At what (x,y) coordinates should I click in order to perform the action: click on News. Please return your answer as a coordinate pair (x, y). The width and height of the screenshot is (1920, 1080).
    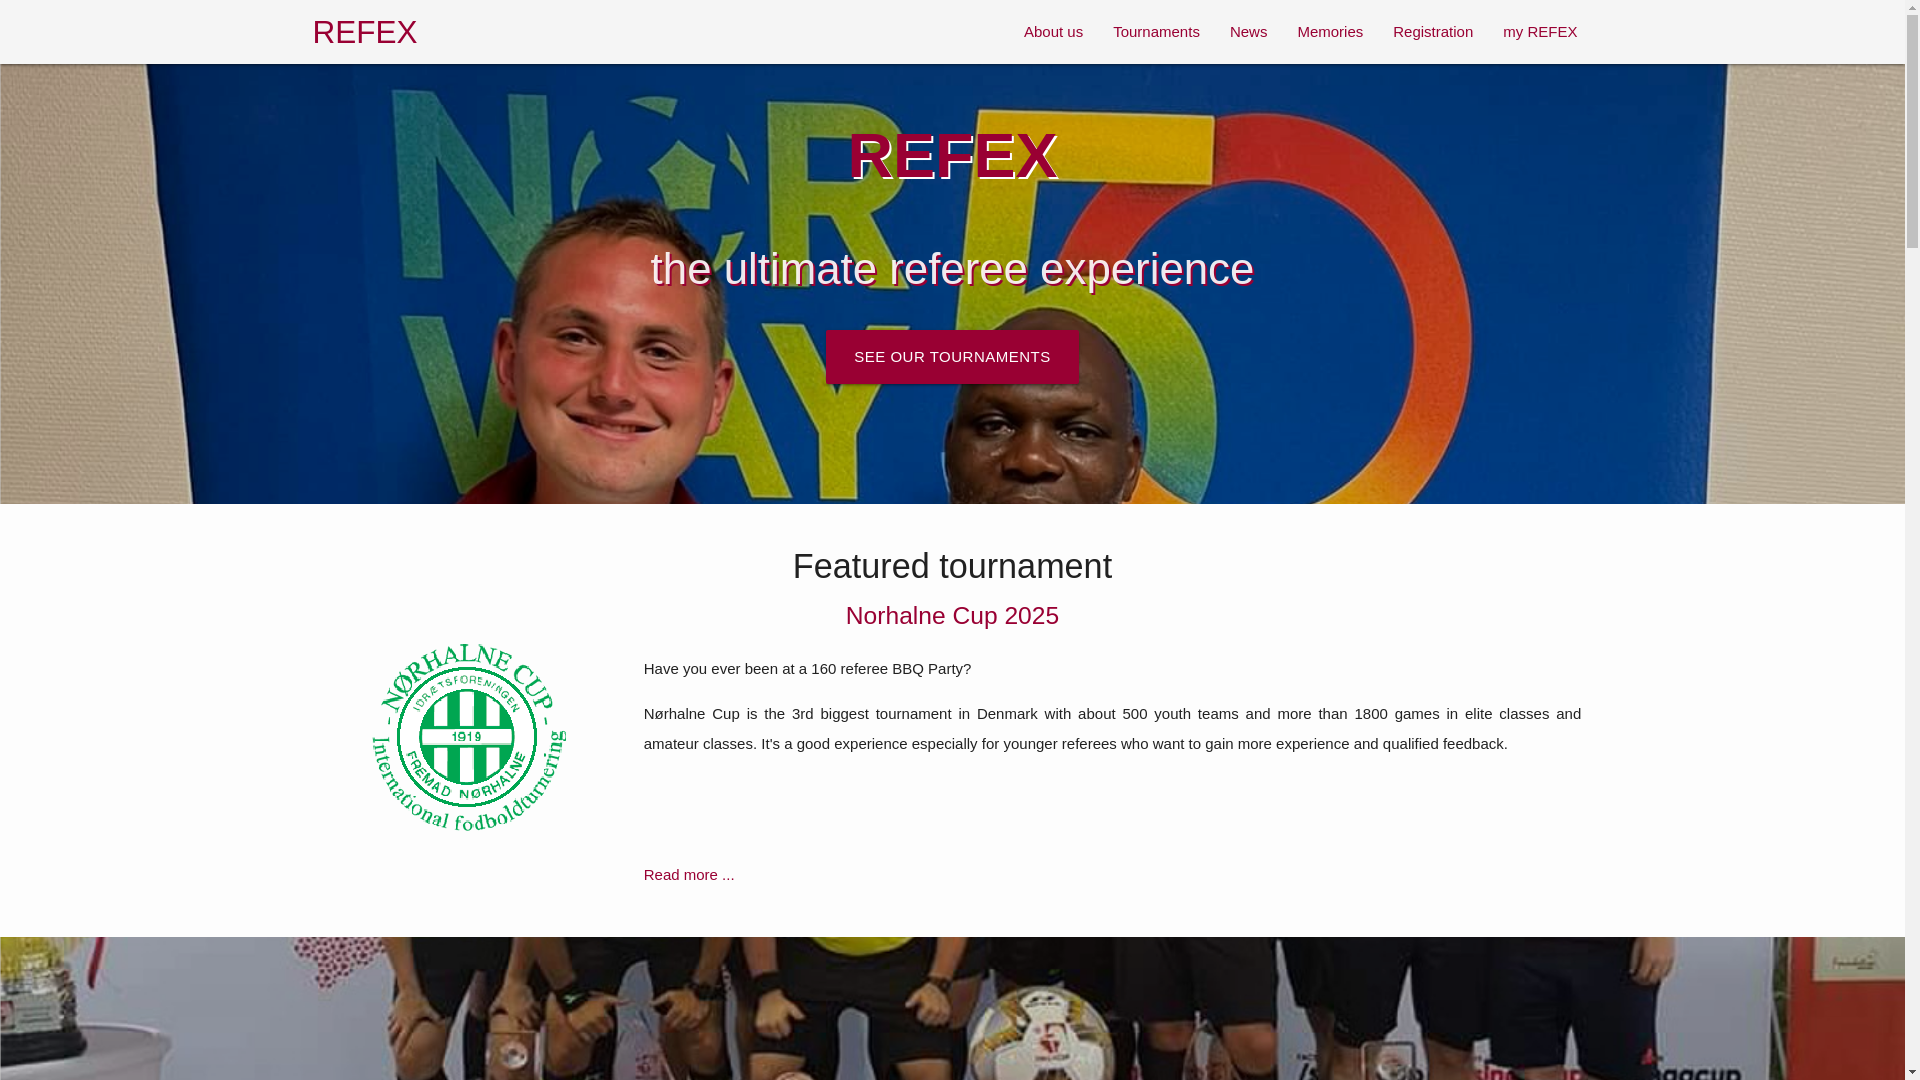
    Looking at the image, I should click on (1248, 32).